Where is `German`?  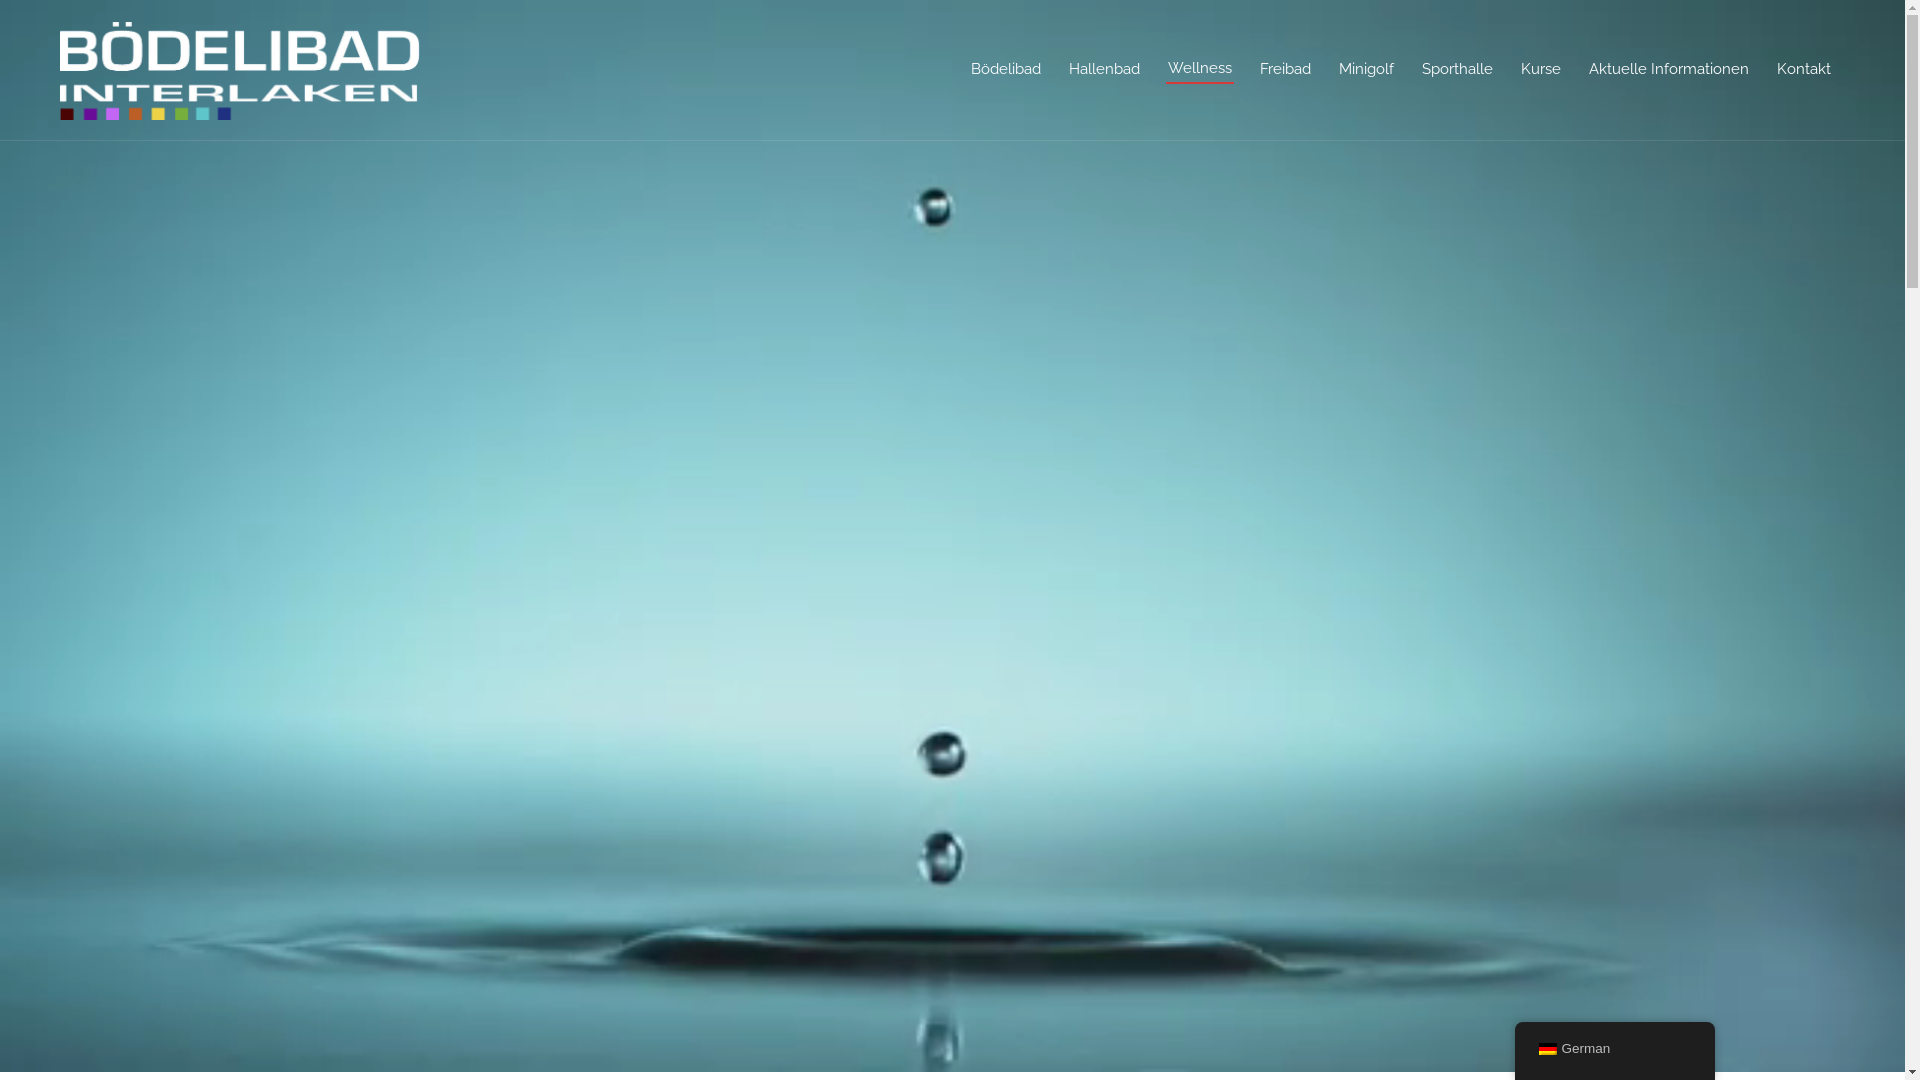
German is located at coordinates (1547, 1049).